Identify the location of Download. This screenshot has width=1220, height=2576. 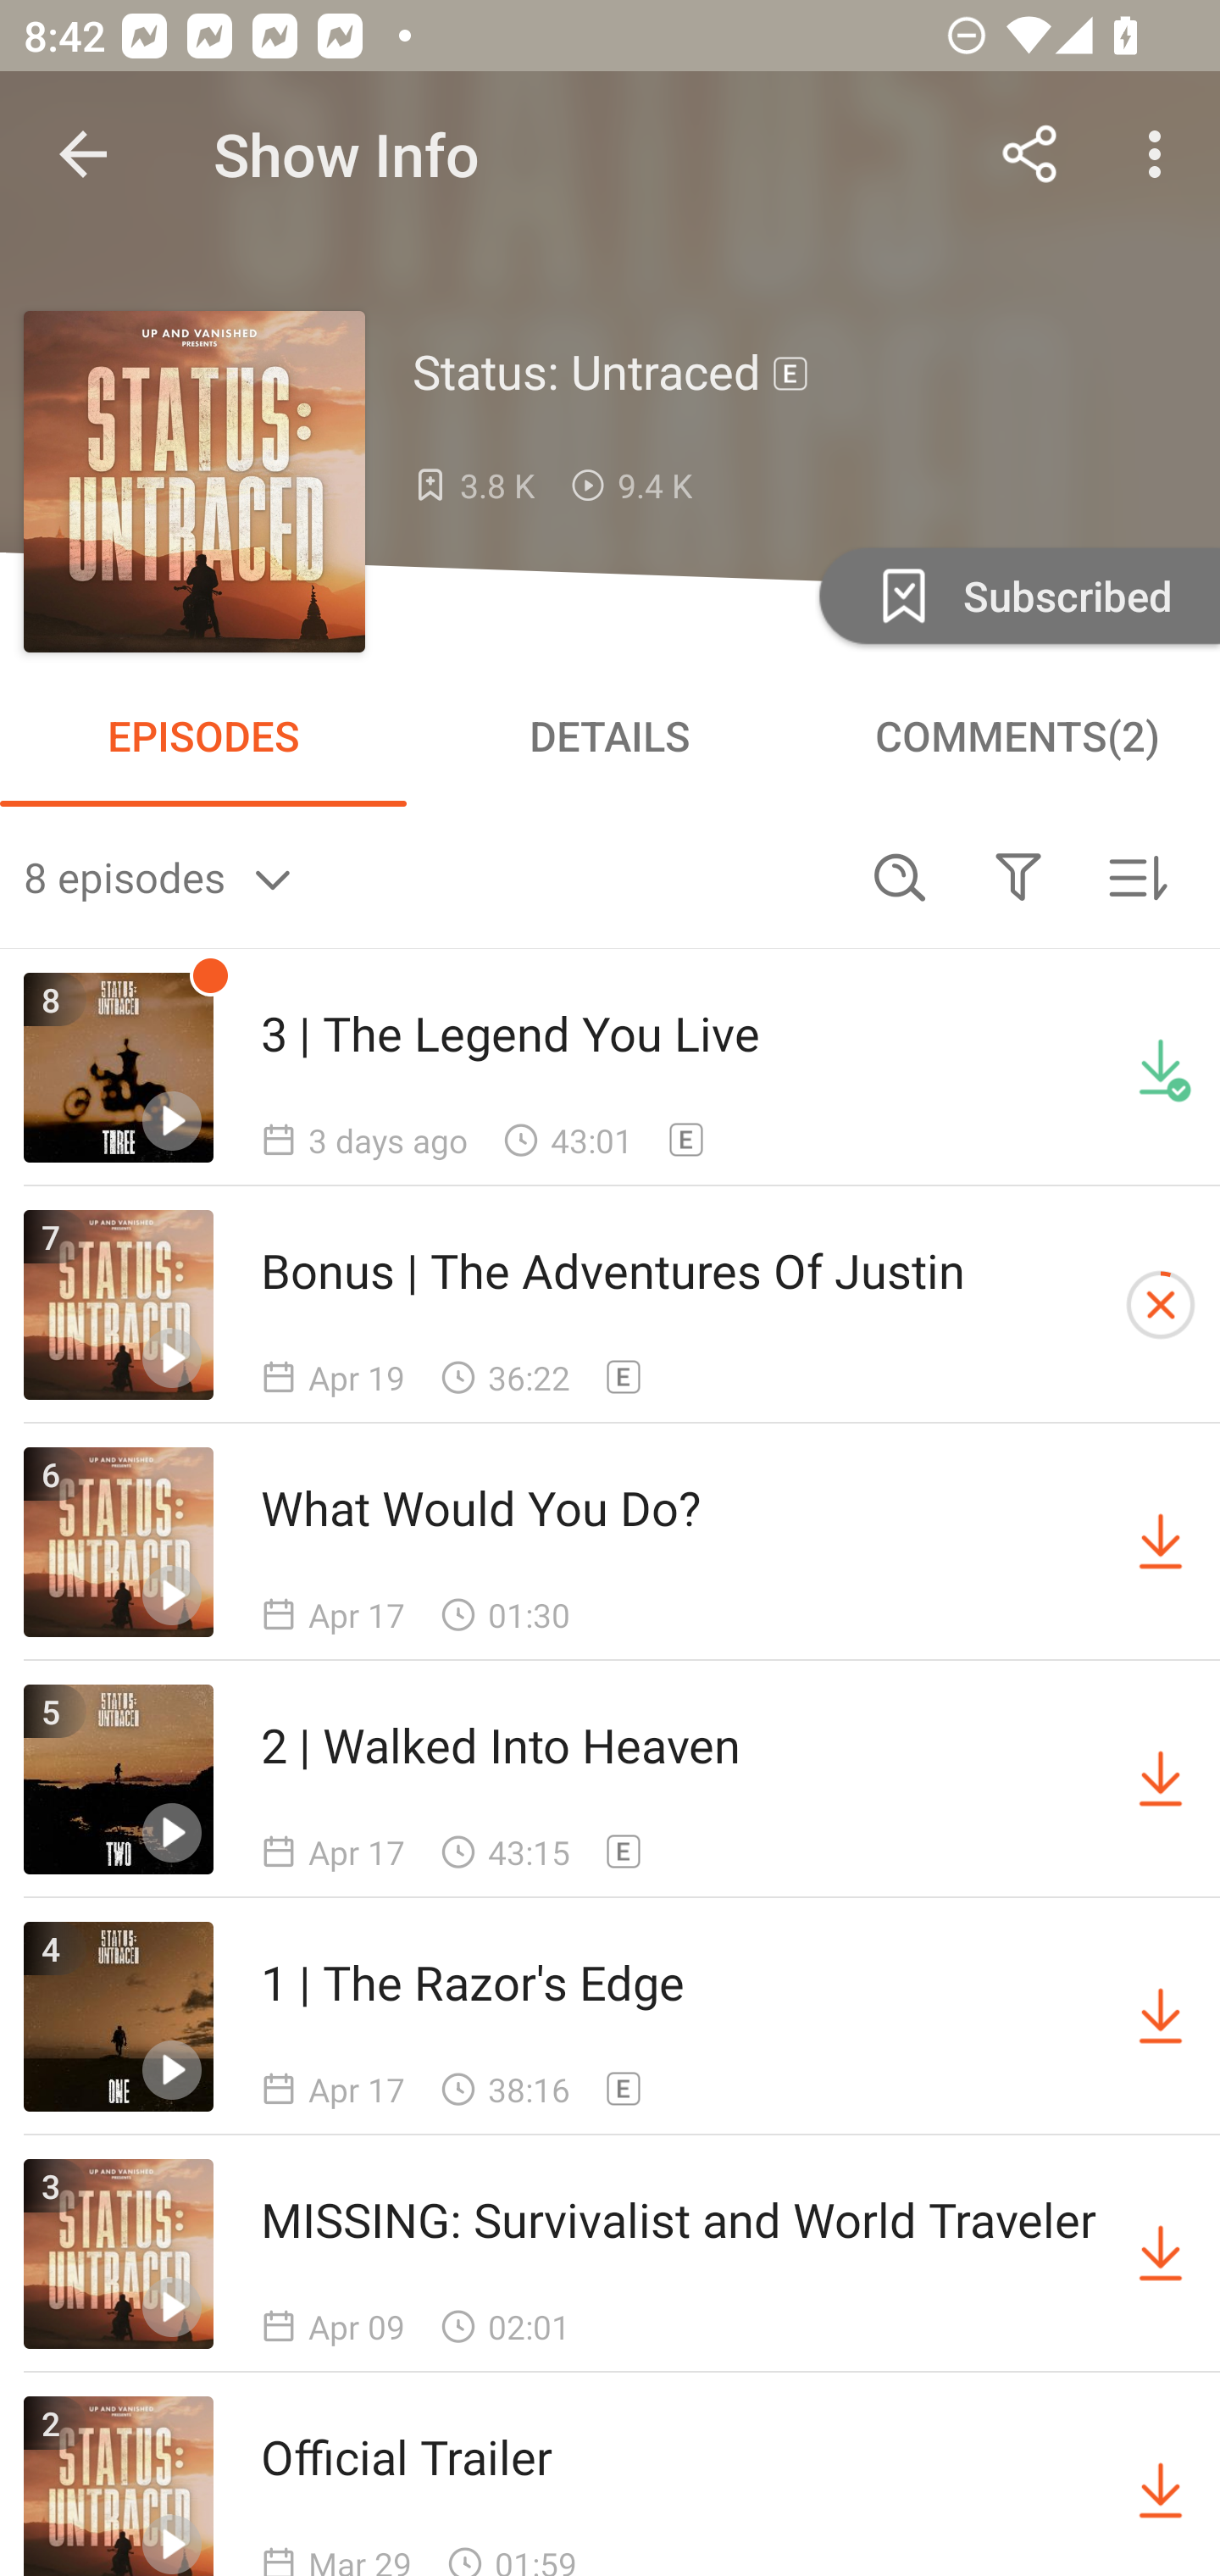
(1161, 2017).